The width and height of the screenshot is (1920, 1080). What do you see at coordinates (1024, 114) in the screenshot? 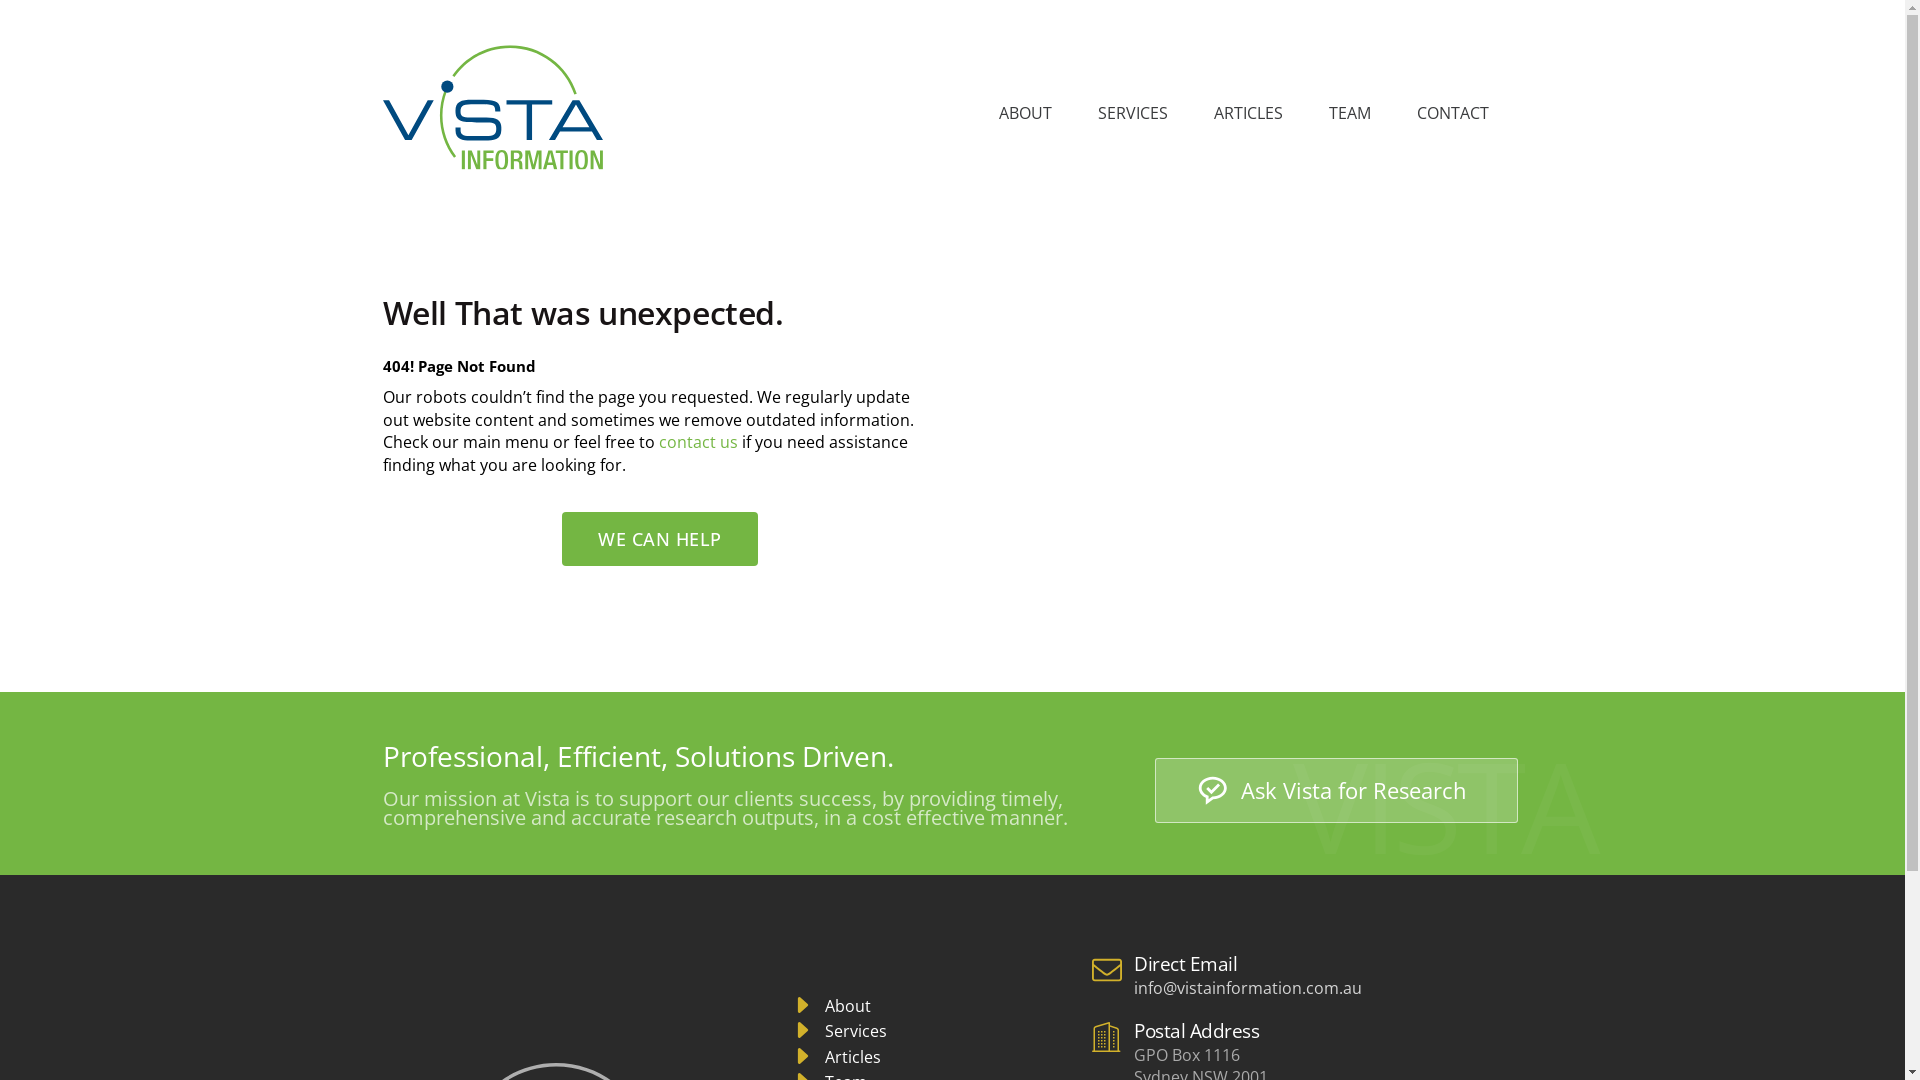
I see `ABOUT` at bounding box center [1024, 114].